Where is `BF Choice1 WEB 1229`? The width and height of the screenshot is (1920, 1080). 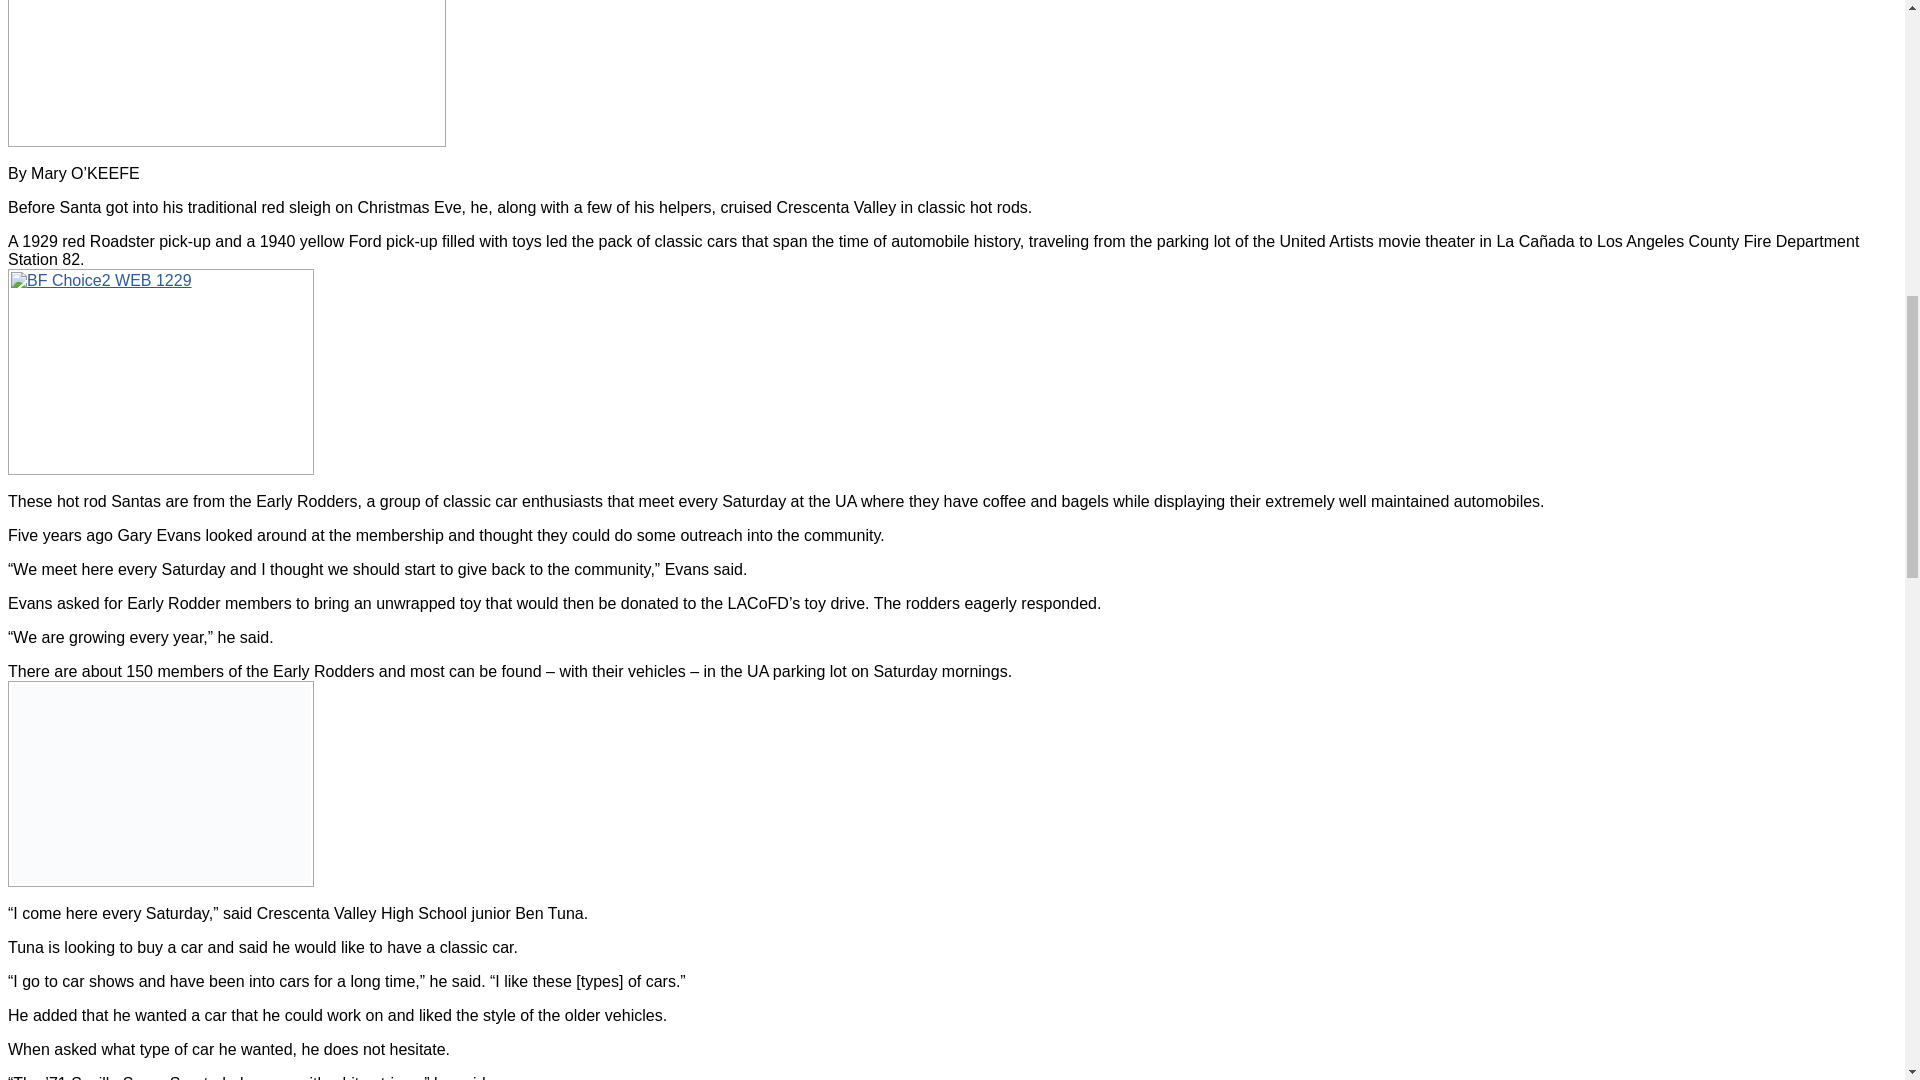 BF Choice1 WEB 1229 is located at coordinates (226, 73).